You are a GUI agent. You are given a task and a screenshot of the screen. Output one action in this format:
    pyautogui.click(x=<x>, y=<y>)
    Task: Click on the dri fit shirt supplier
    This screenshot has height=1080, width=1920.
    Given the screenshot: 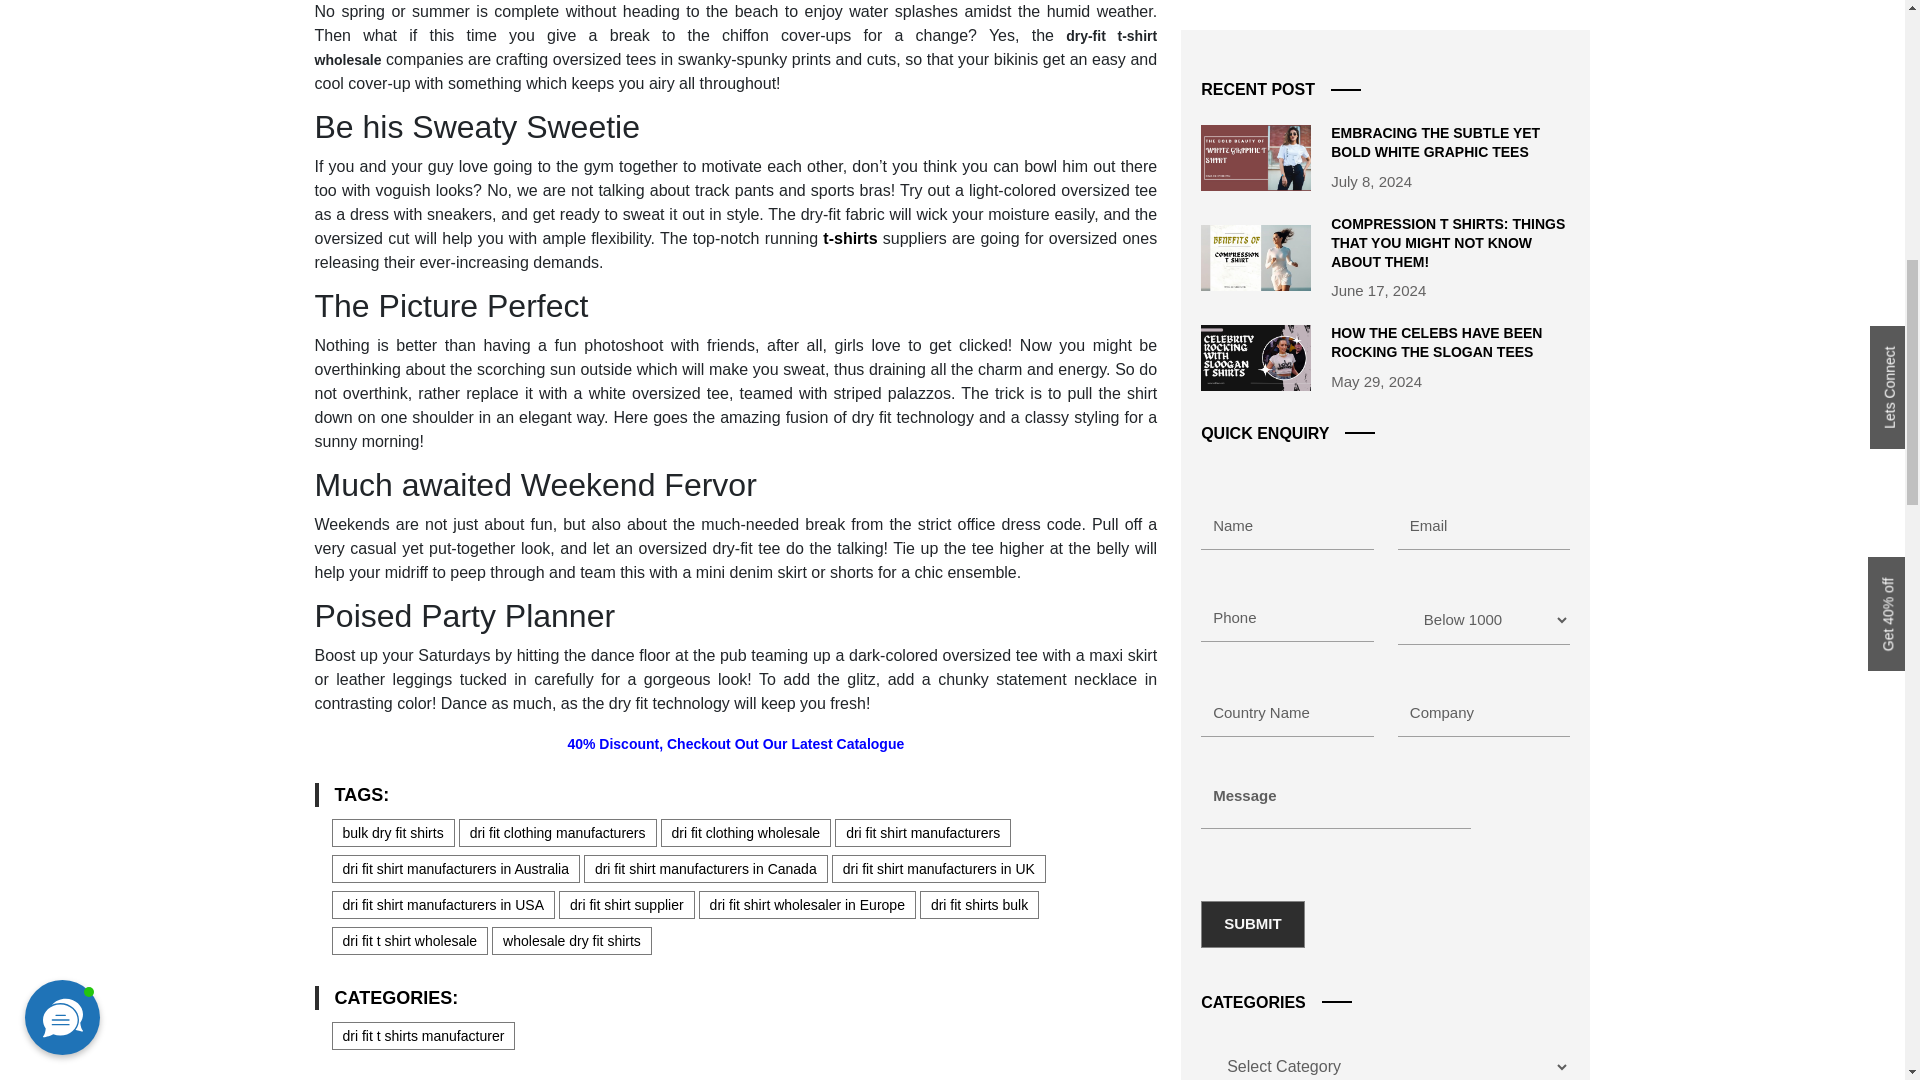 What is the action you would take?
    pyautogui.click(x=626, y=905)
    